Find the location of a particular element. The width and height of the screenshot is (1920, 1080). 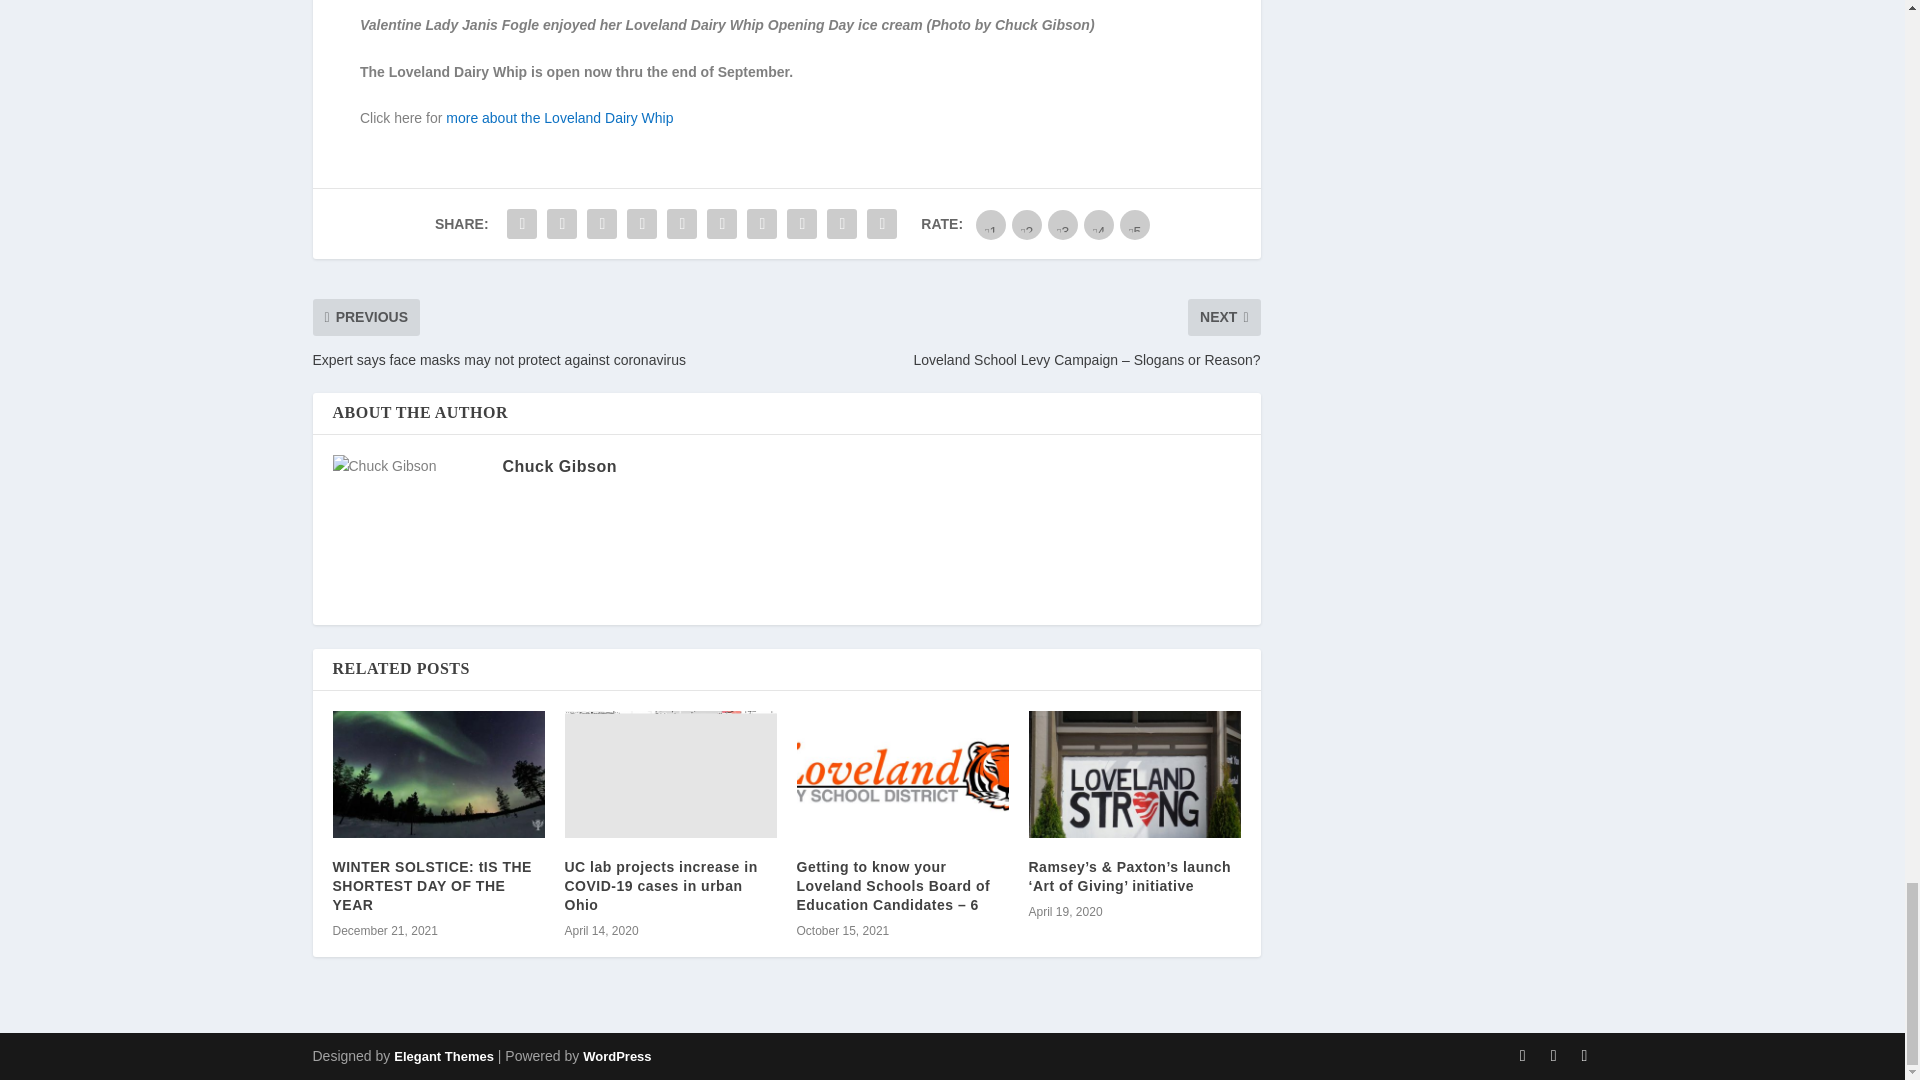

more about the Loveland Dairy Whip is located at coordinates (559, 118).